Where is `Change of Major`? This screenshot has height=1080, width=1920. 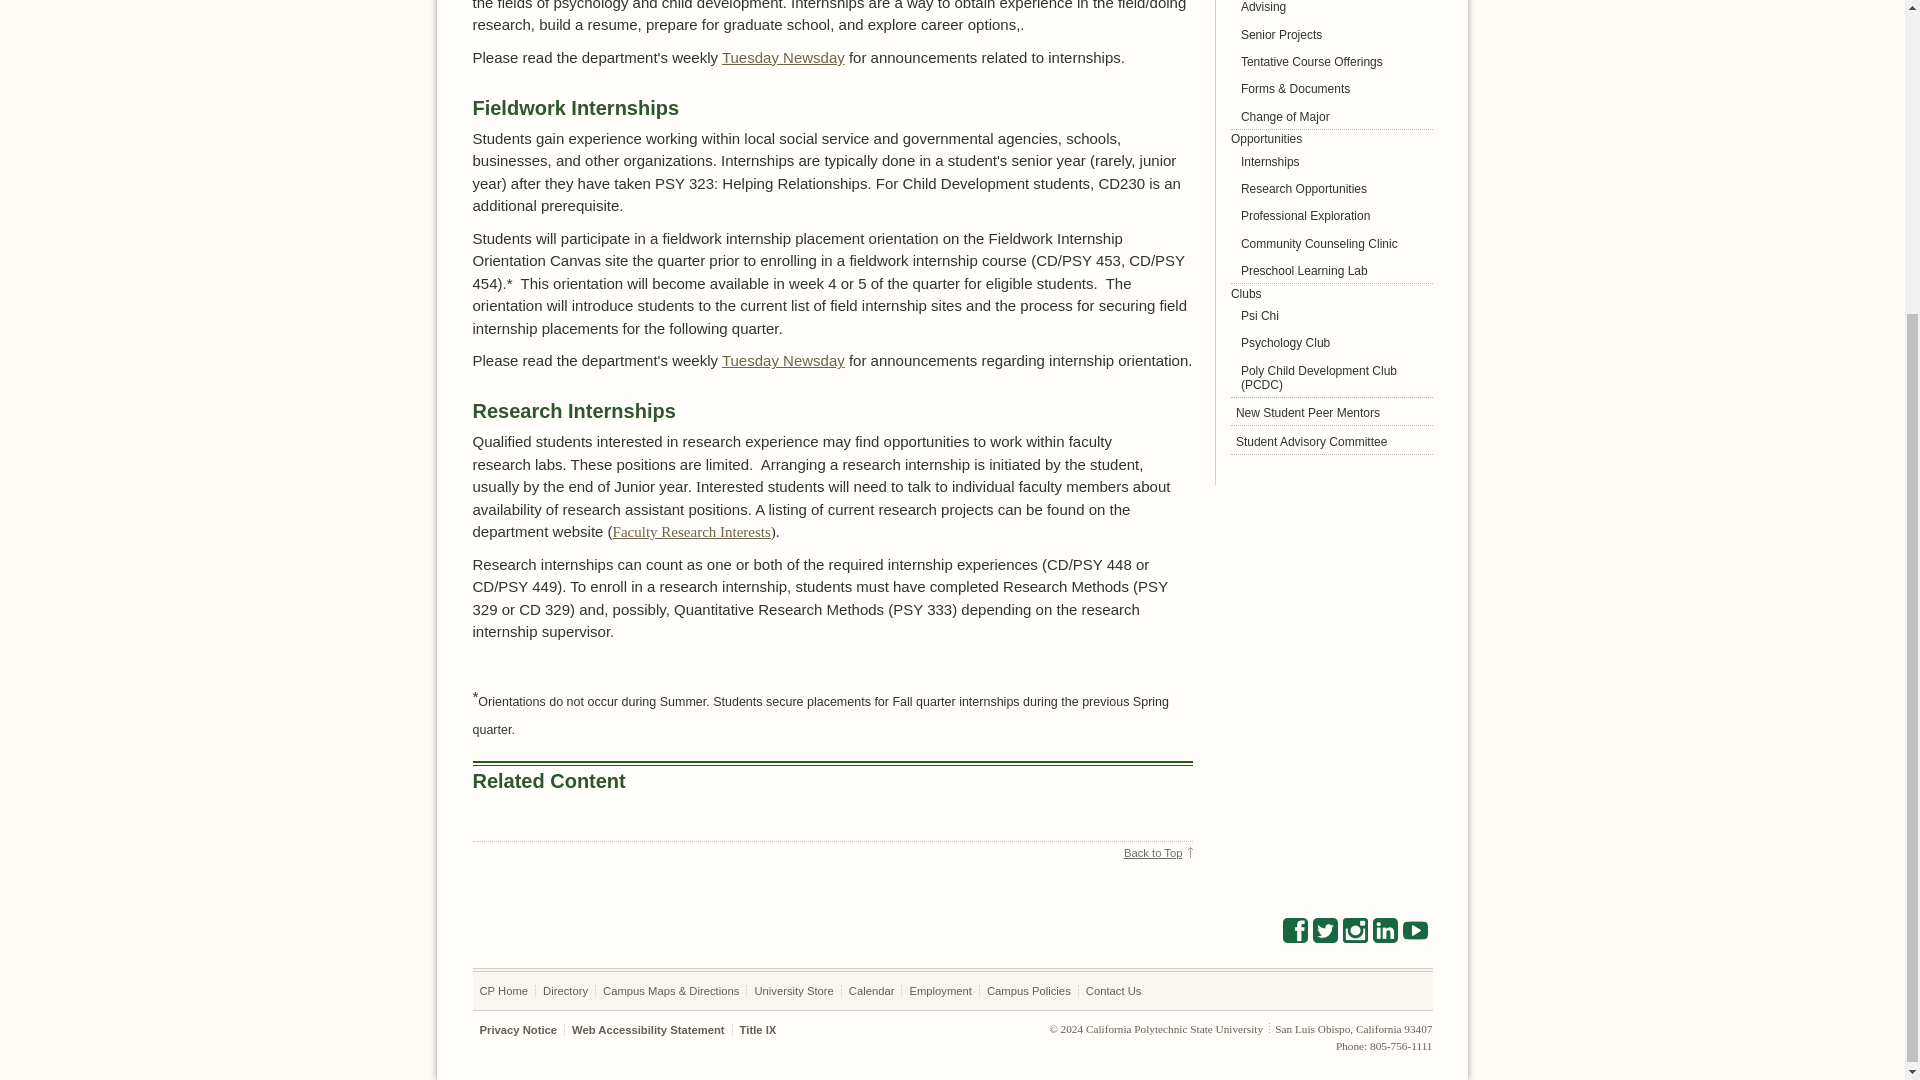
Change of Major is located at coordinates (1331, 116).